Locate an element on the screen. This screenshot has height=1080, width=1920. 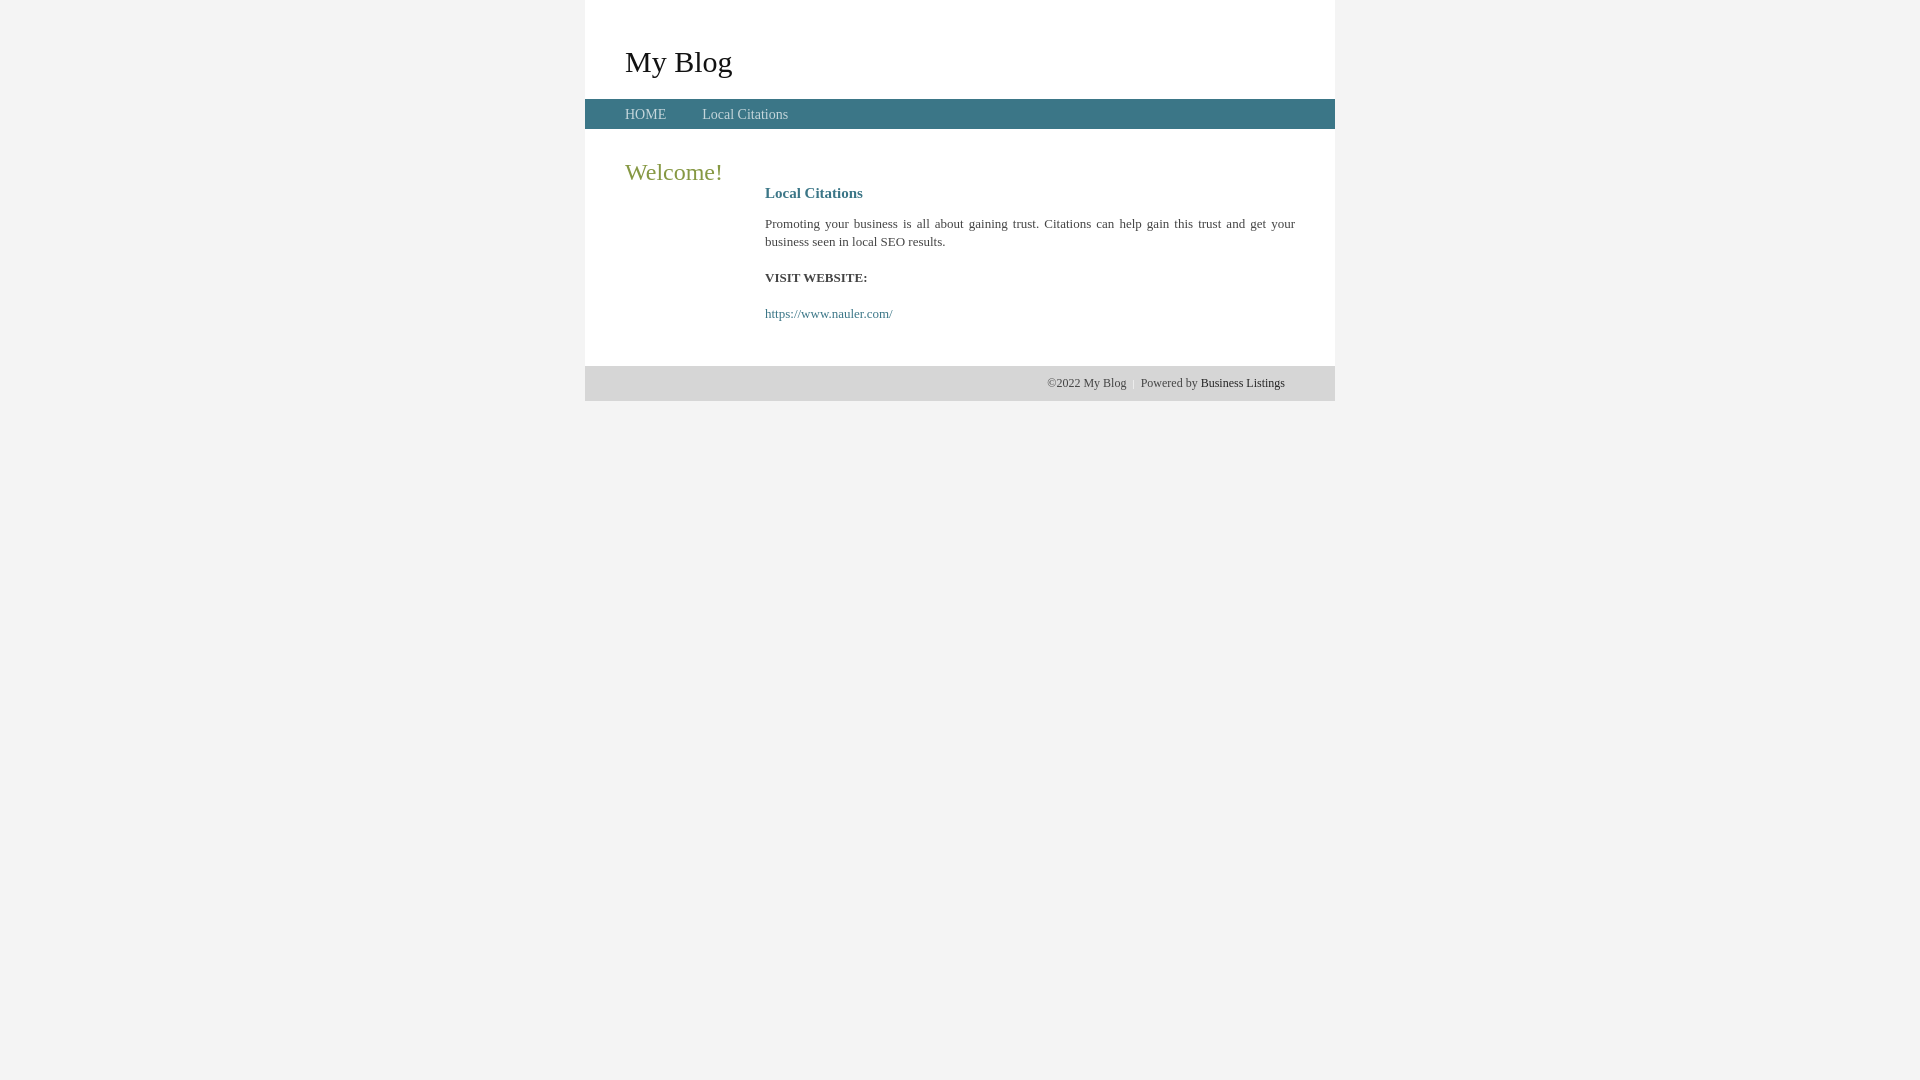
https://www.nauler.com/ is located at coordinates (829, 314).